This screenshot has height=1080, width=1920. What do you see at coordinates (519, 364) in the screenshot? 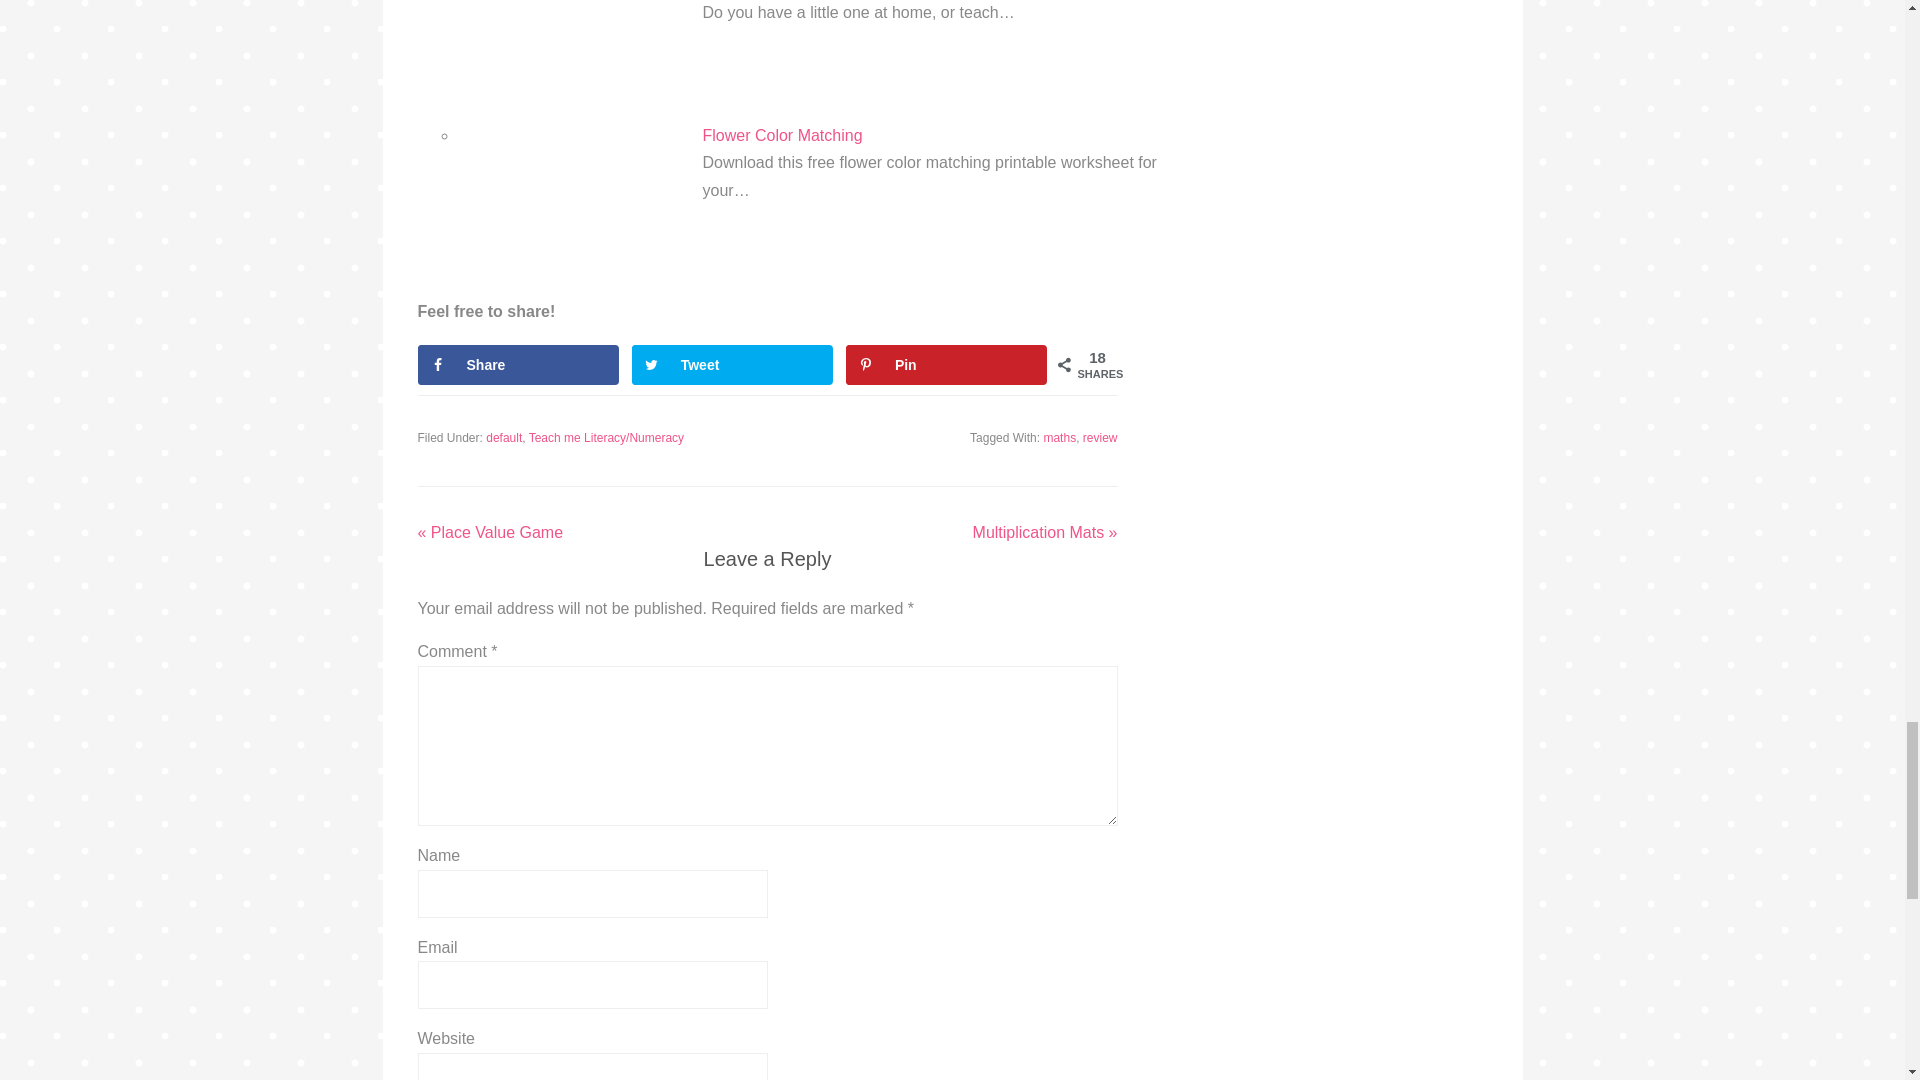
I see `Share` at bounding box center [519, 364].